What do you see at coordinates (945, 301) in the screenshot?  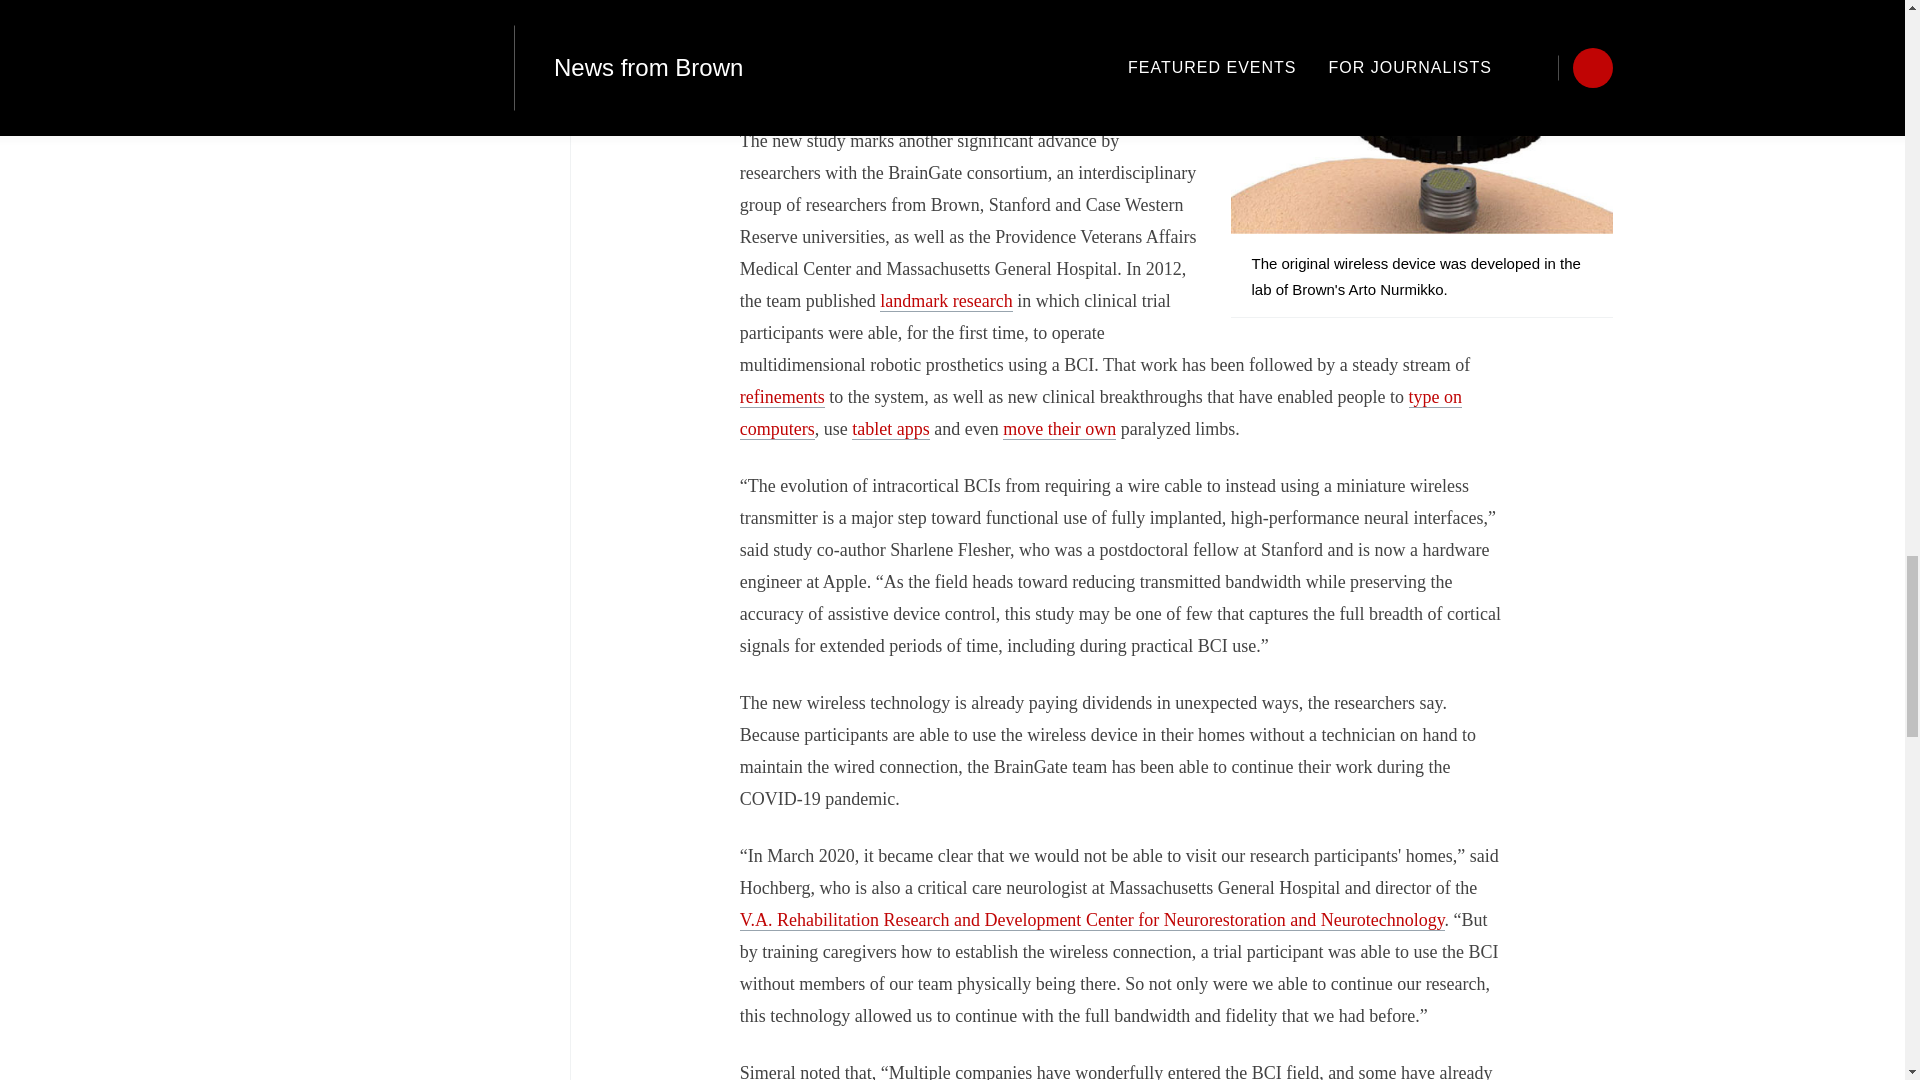 I see `landmark research` at bounding box center [945, 301].